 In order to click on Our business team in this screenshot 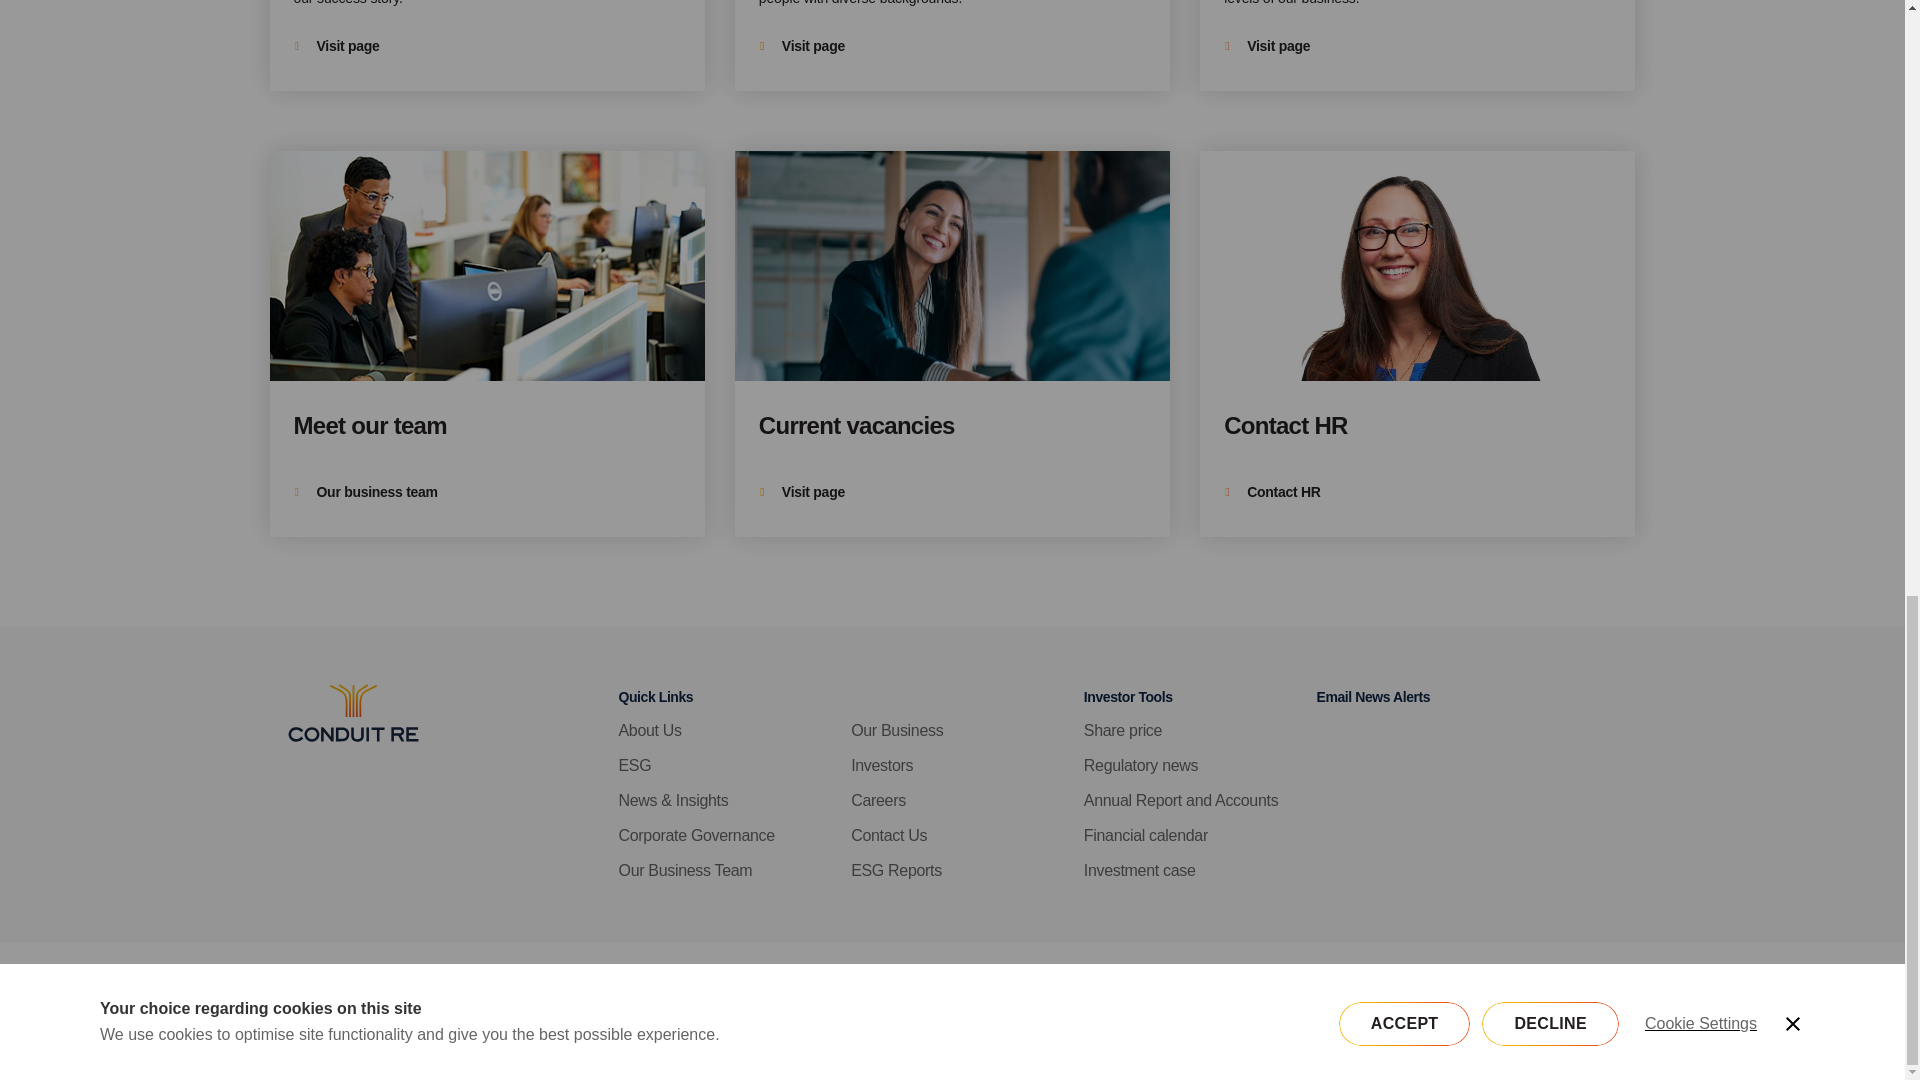, I will do `click(487, 344)`.